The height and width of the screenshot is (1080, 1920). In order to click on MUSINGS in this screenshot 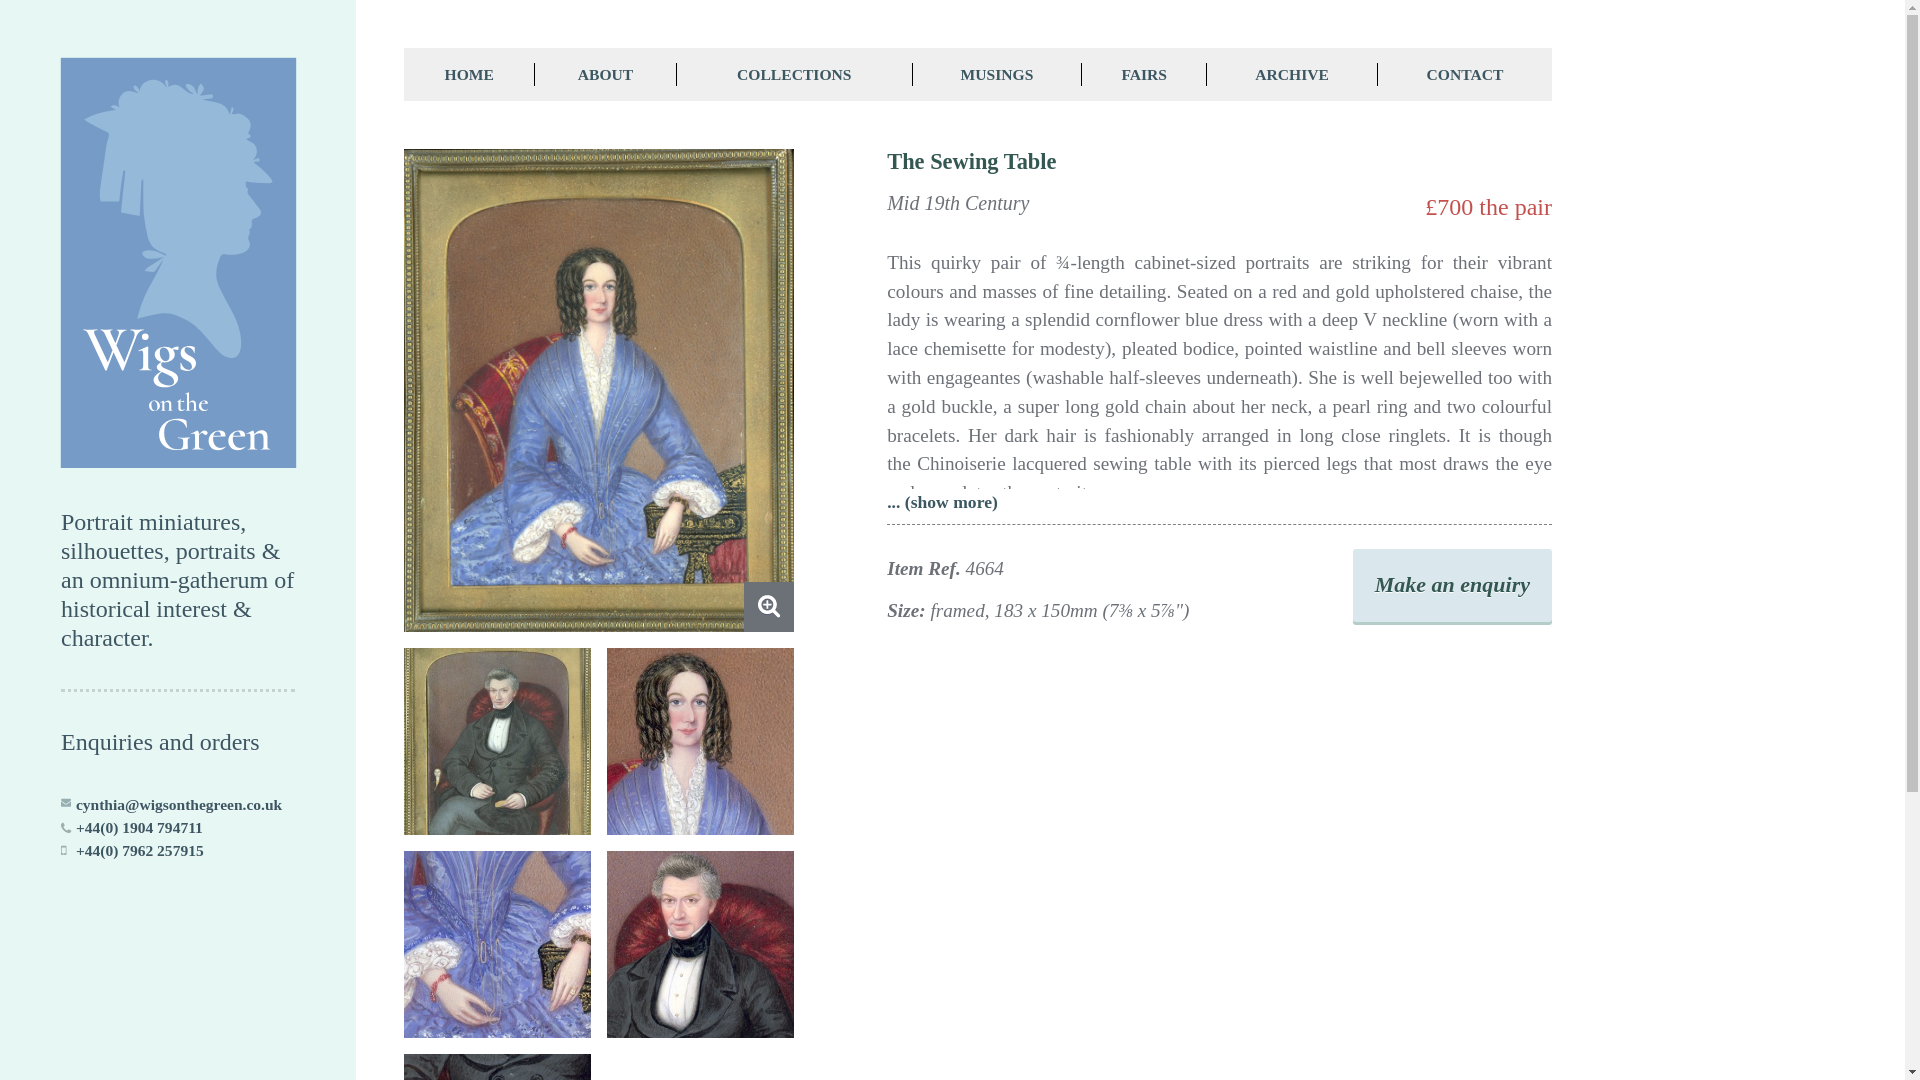, I will do `click(998, 74)`.